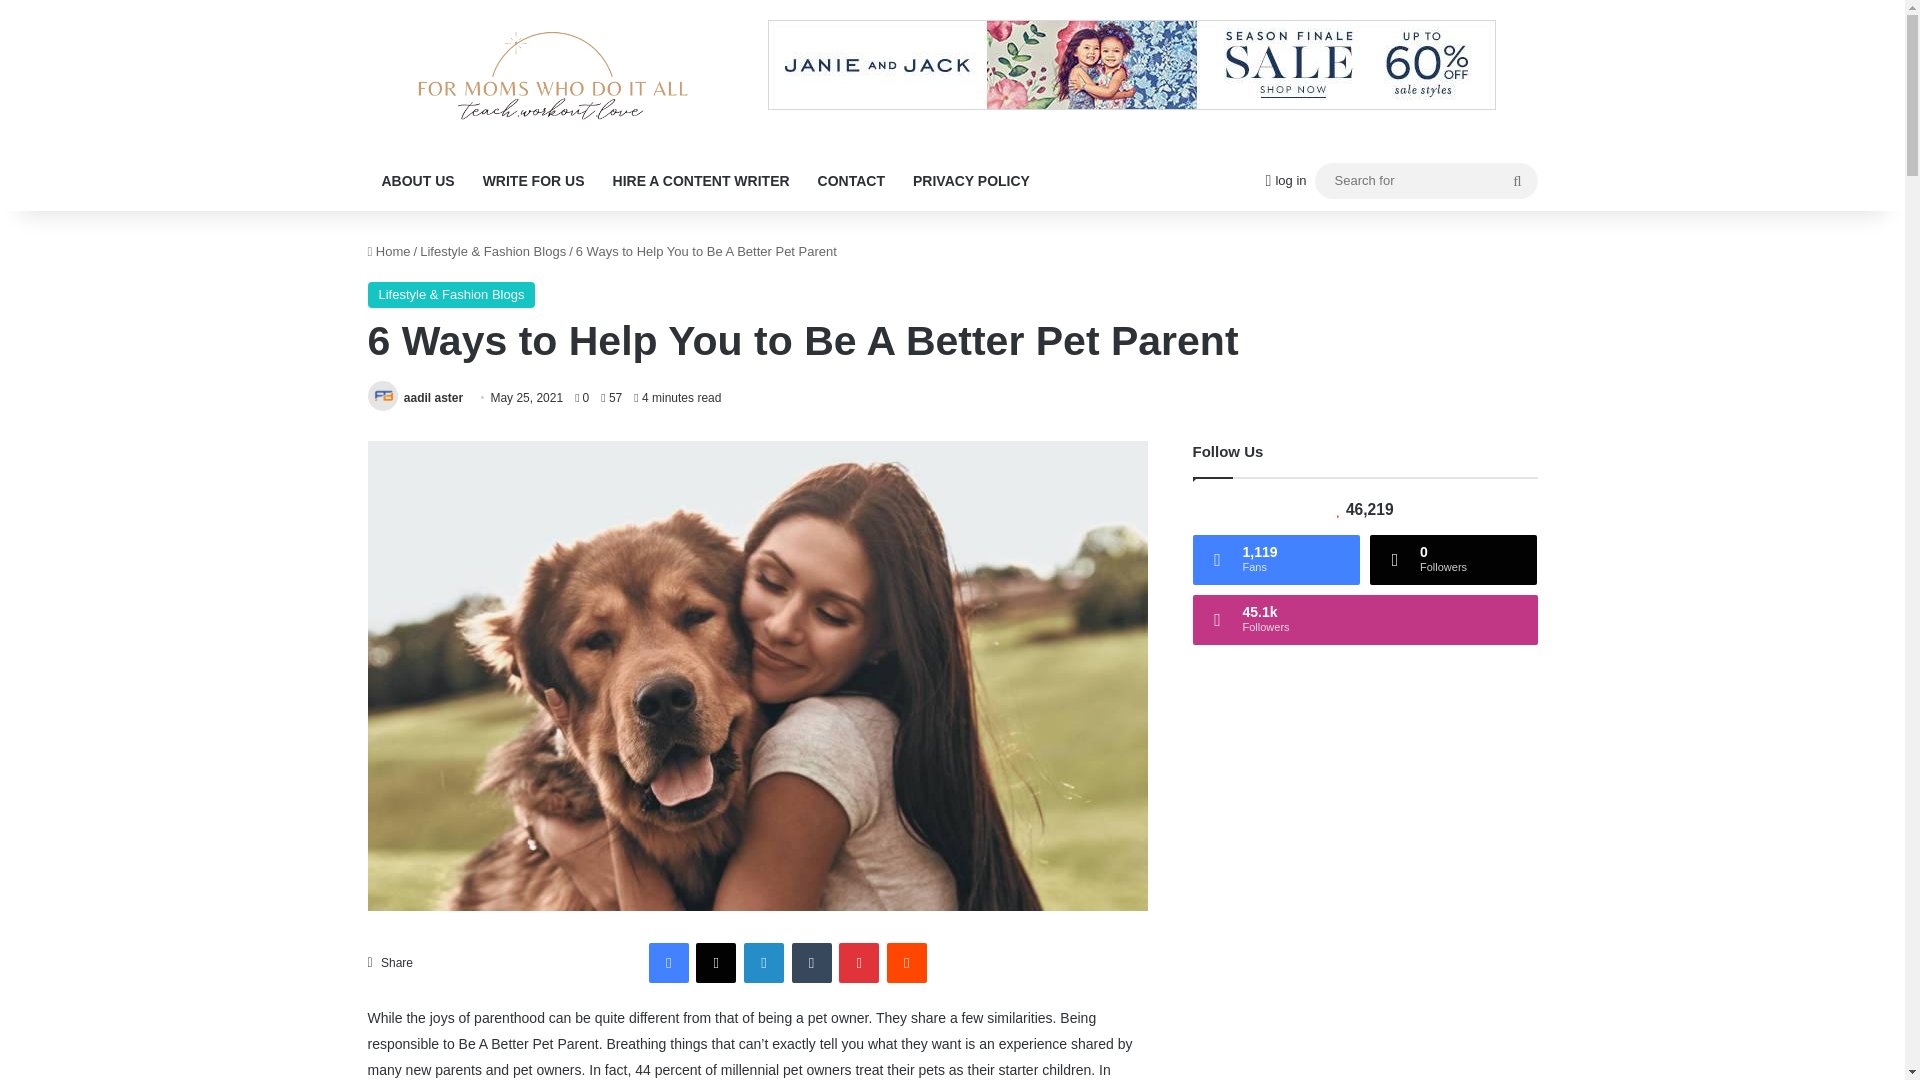 The height and width of the screenshot is (1080, 1920). What do you see at coordinates (971, 180) in the screenshot?
I see `PRIVACY POLICY` at bounding box center [971, 180].